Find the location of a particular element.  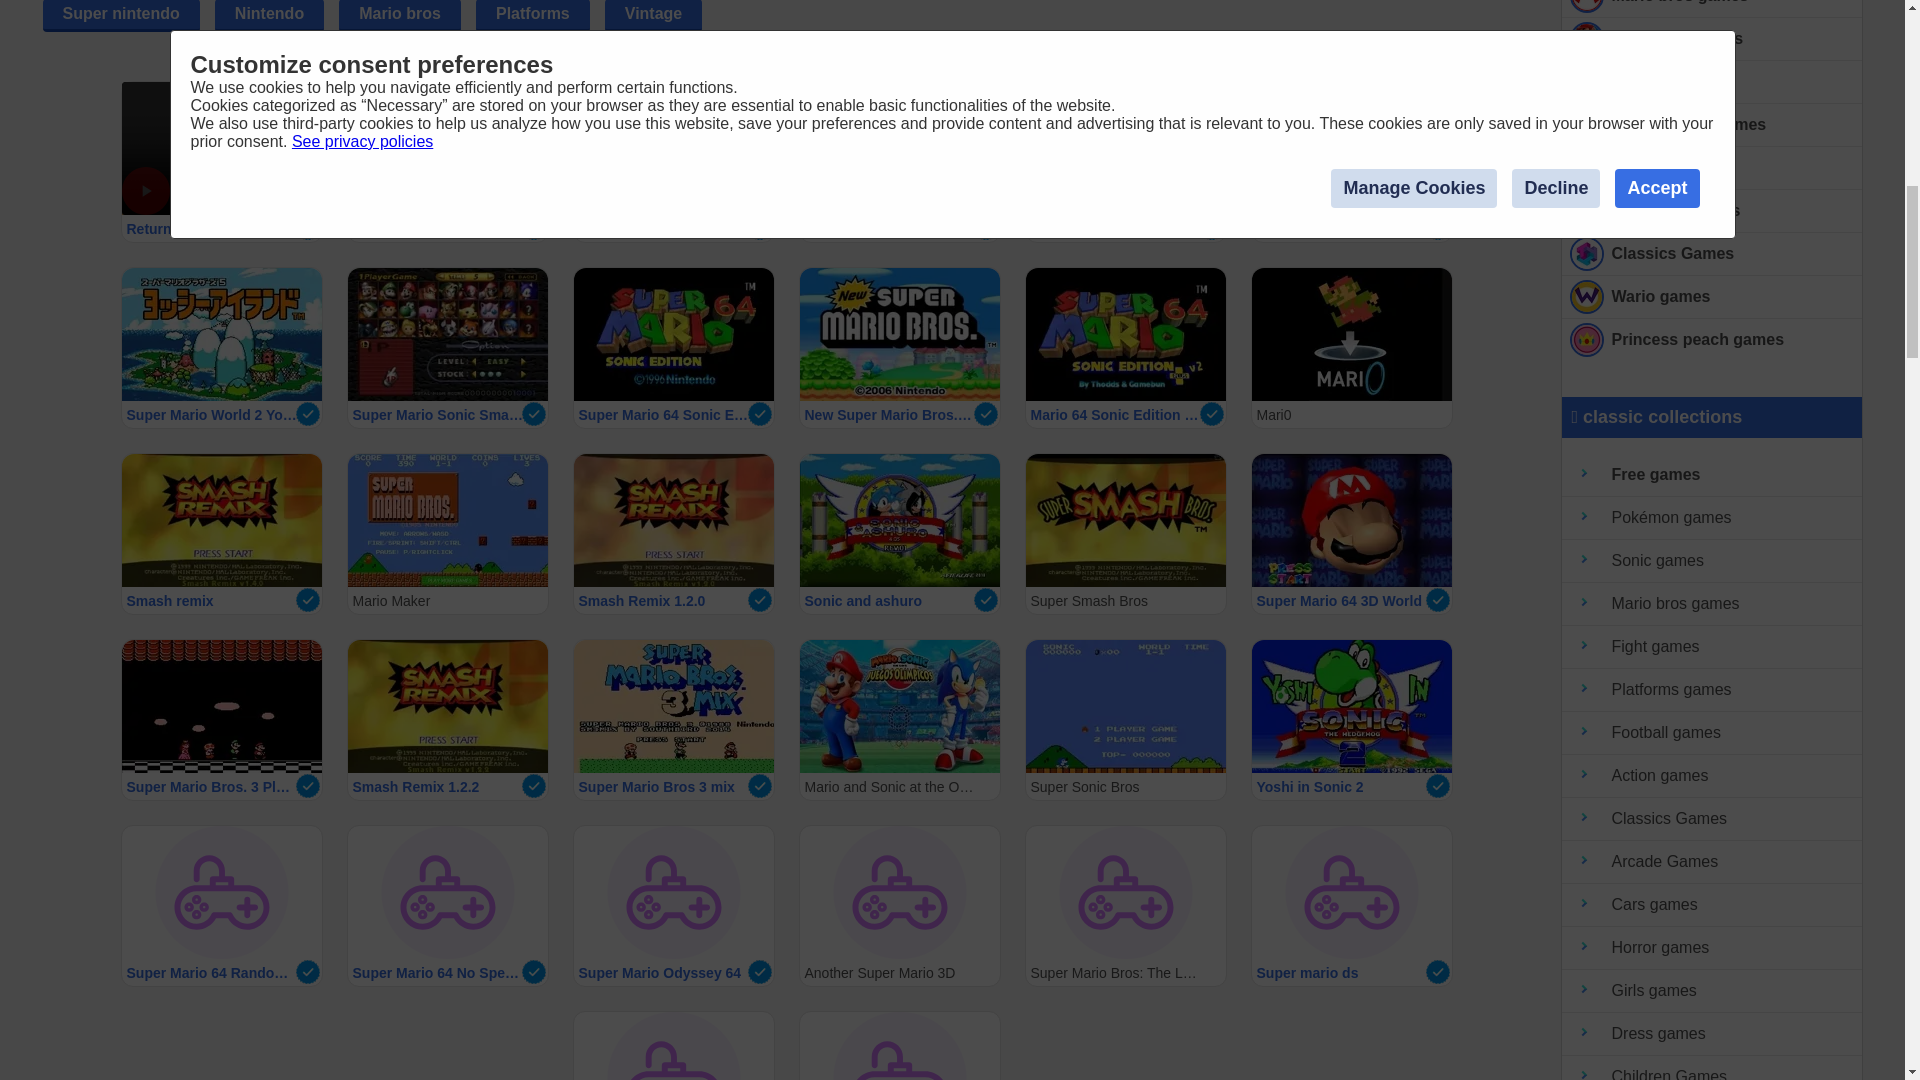

Luigi games is located at coordinates (1712, 168).